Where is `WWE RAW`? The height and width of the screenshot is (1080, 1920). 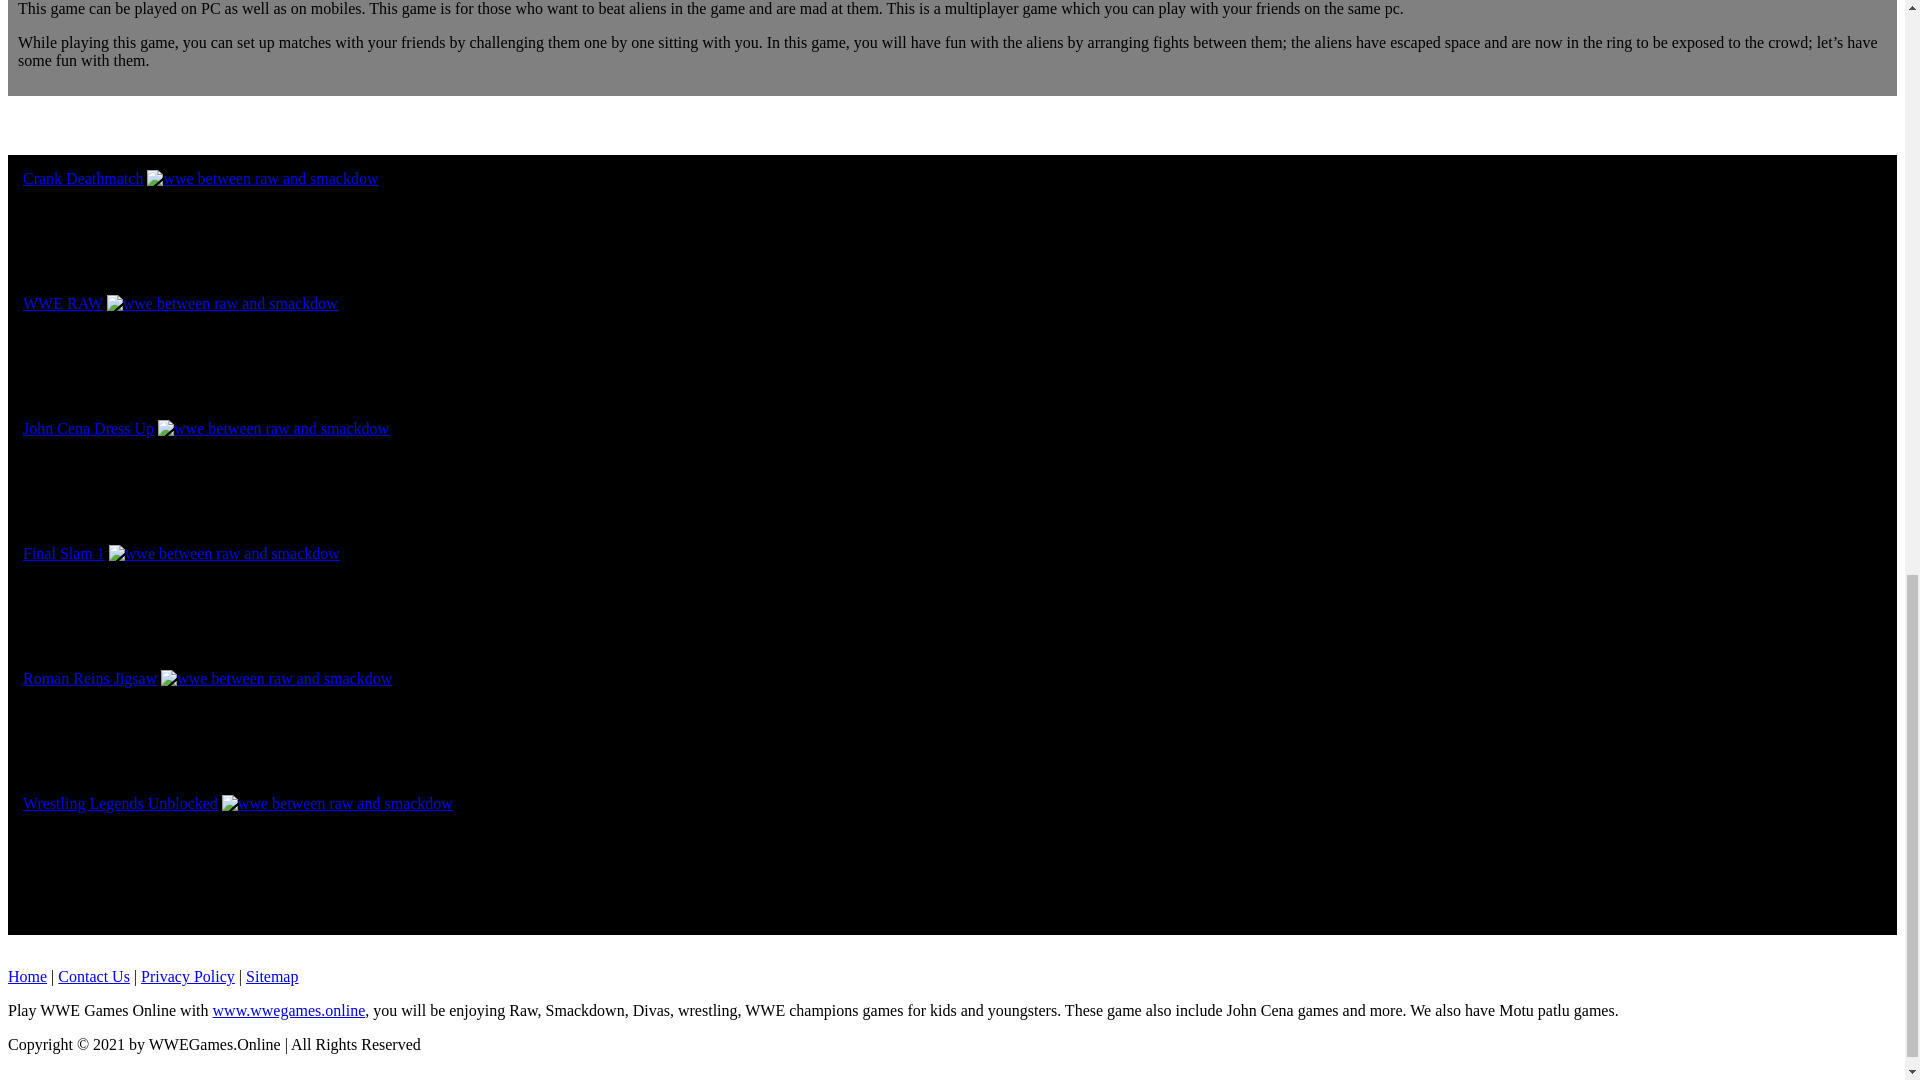
WWE RAW is located at coordinates (63, 303).